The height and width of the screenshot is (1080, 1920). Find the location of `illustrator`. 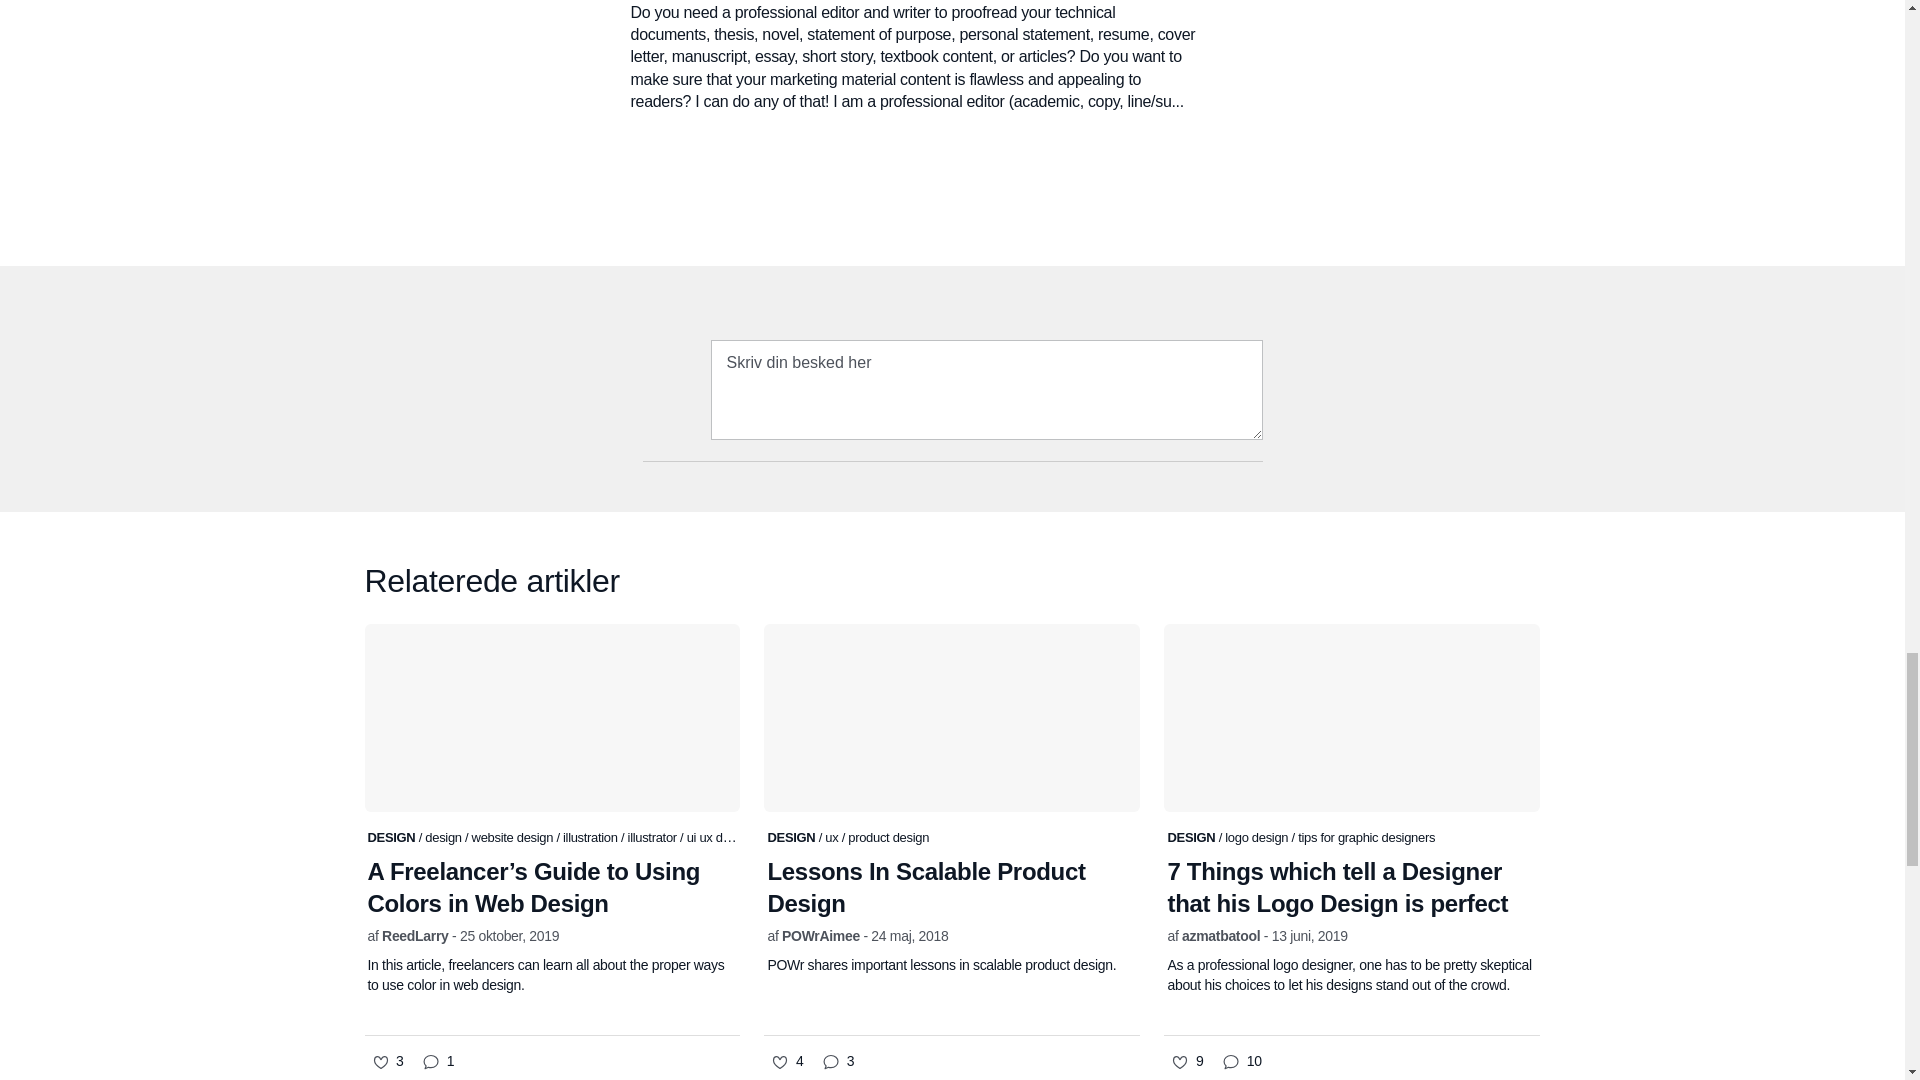

illustrator is located at coordinates (654, 837).